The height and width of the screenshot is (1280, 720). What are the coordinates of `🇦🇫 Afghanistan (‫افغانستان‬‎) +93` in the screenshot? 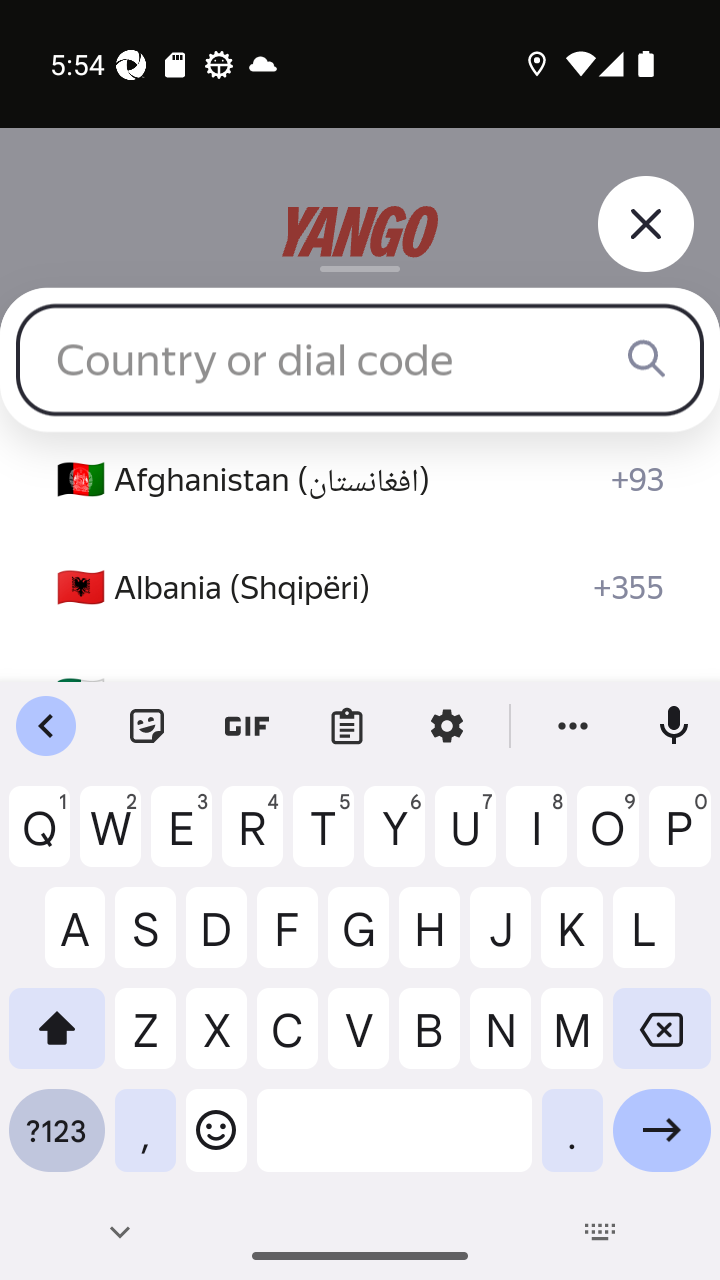 It's located at (360, 480).